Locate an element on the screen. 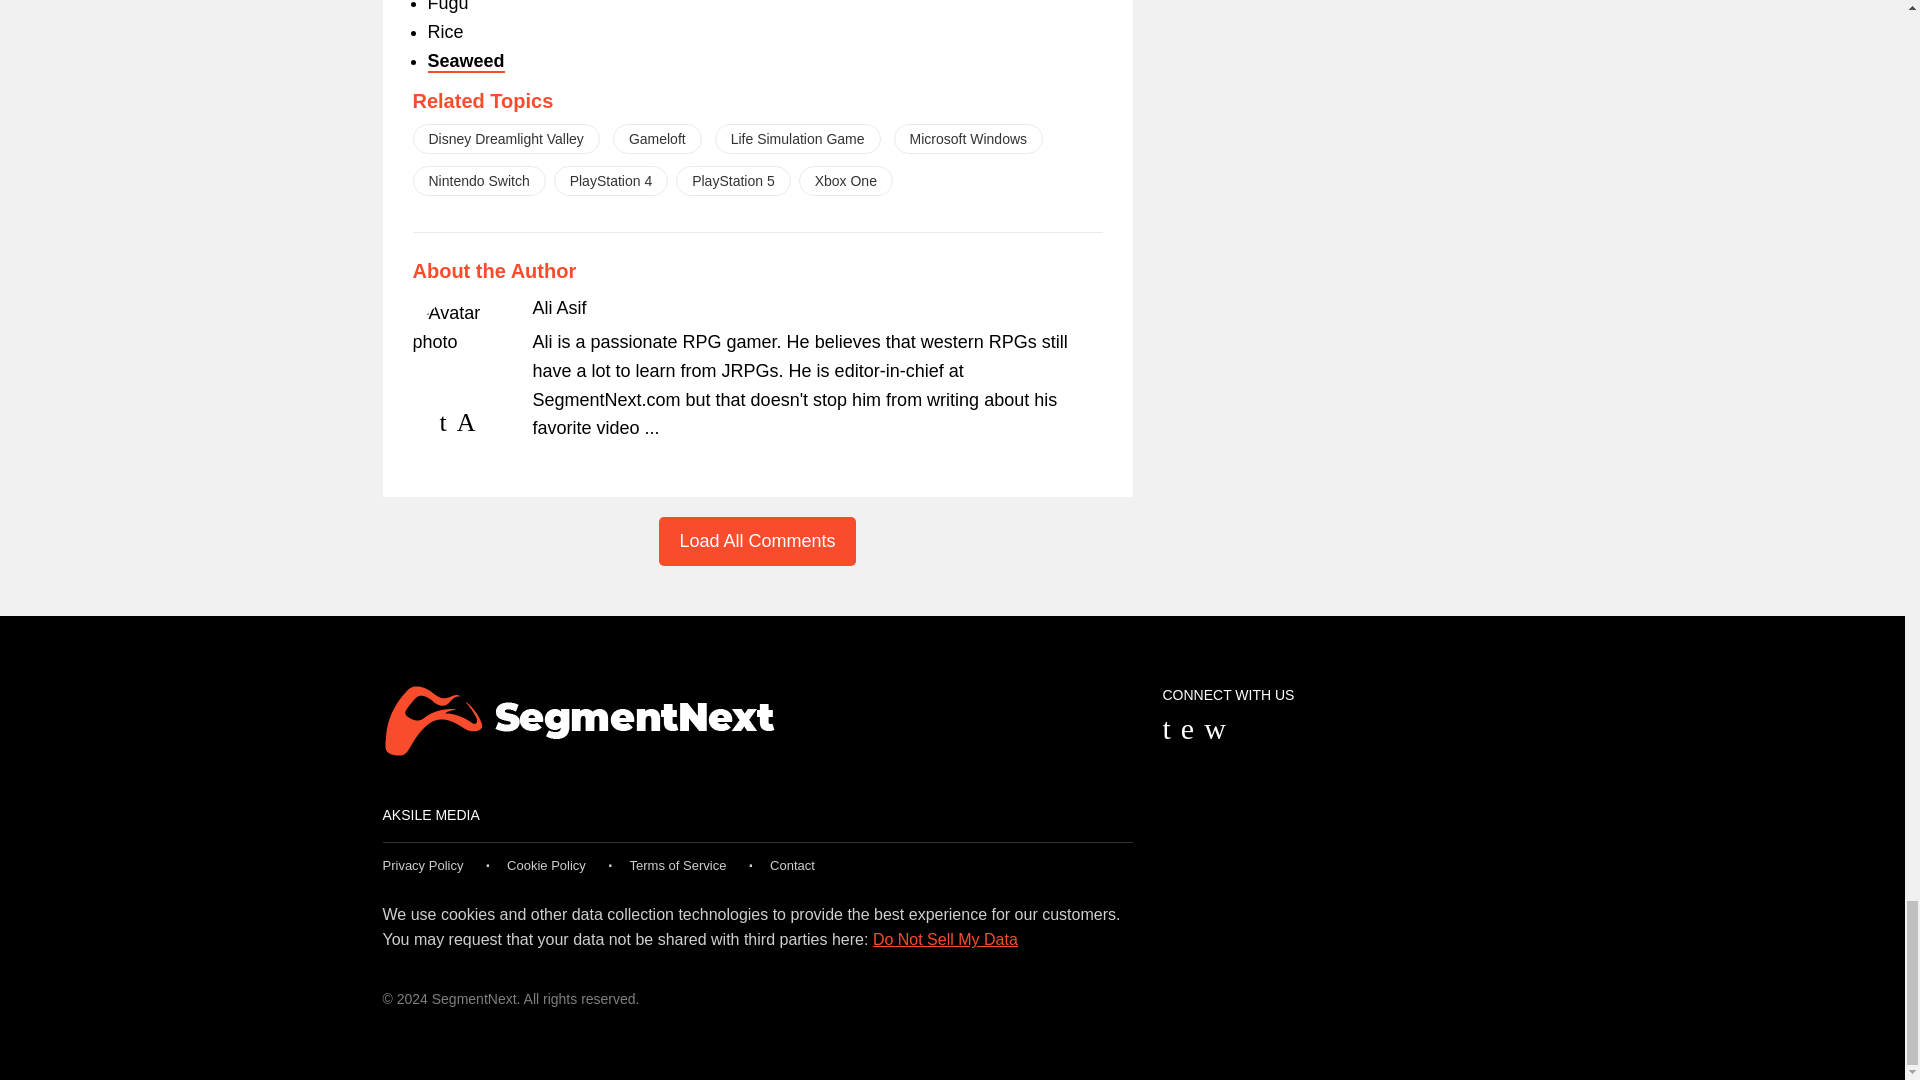  PlayStation 4 is located at coordinates (611, 180).